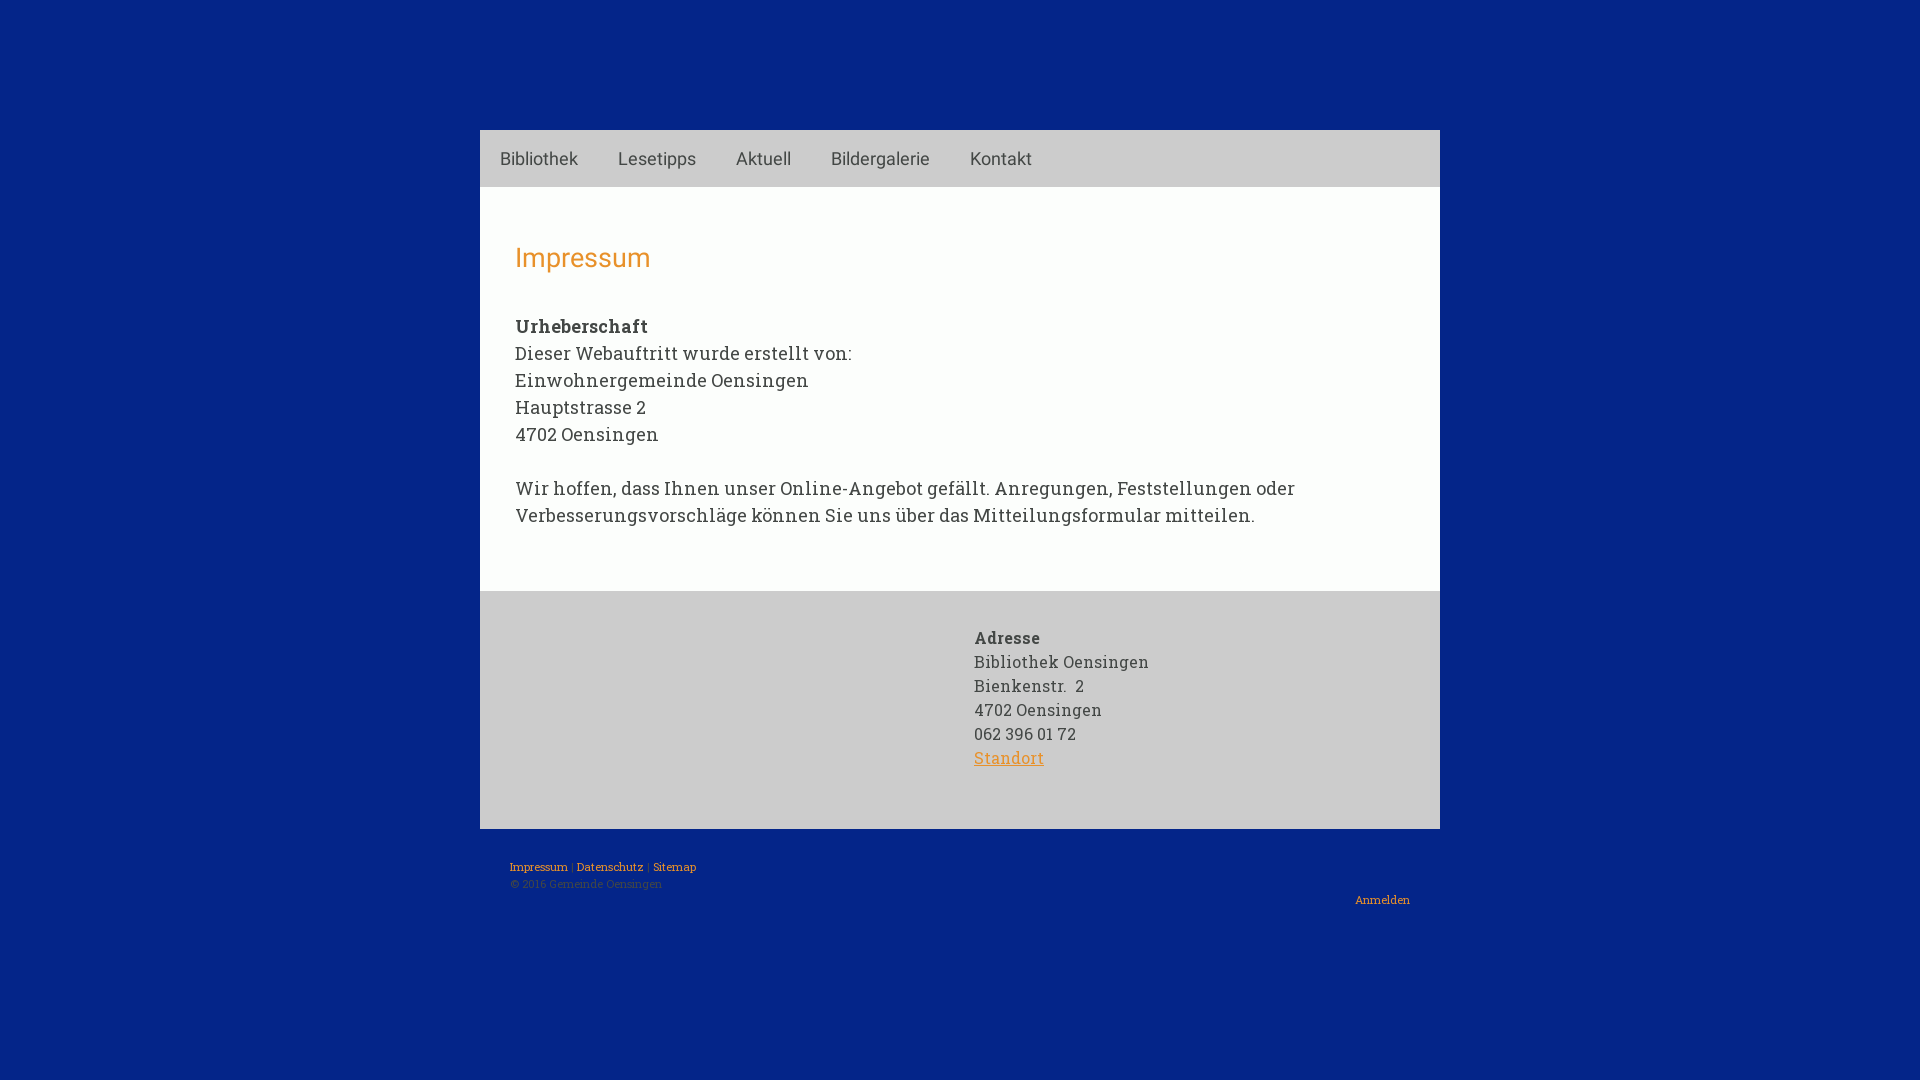 The width and height of the screenshot is (1920, 1080). I want to click on Bibliothek, so click(539, 158).